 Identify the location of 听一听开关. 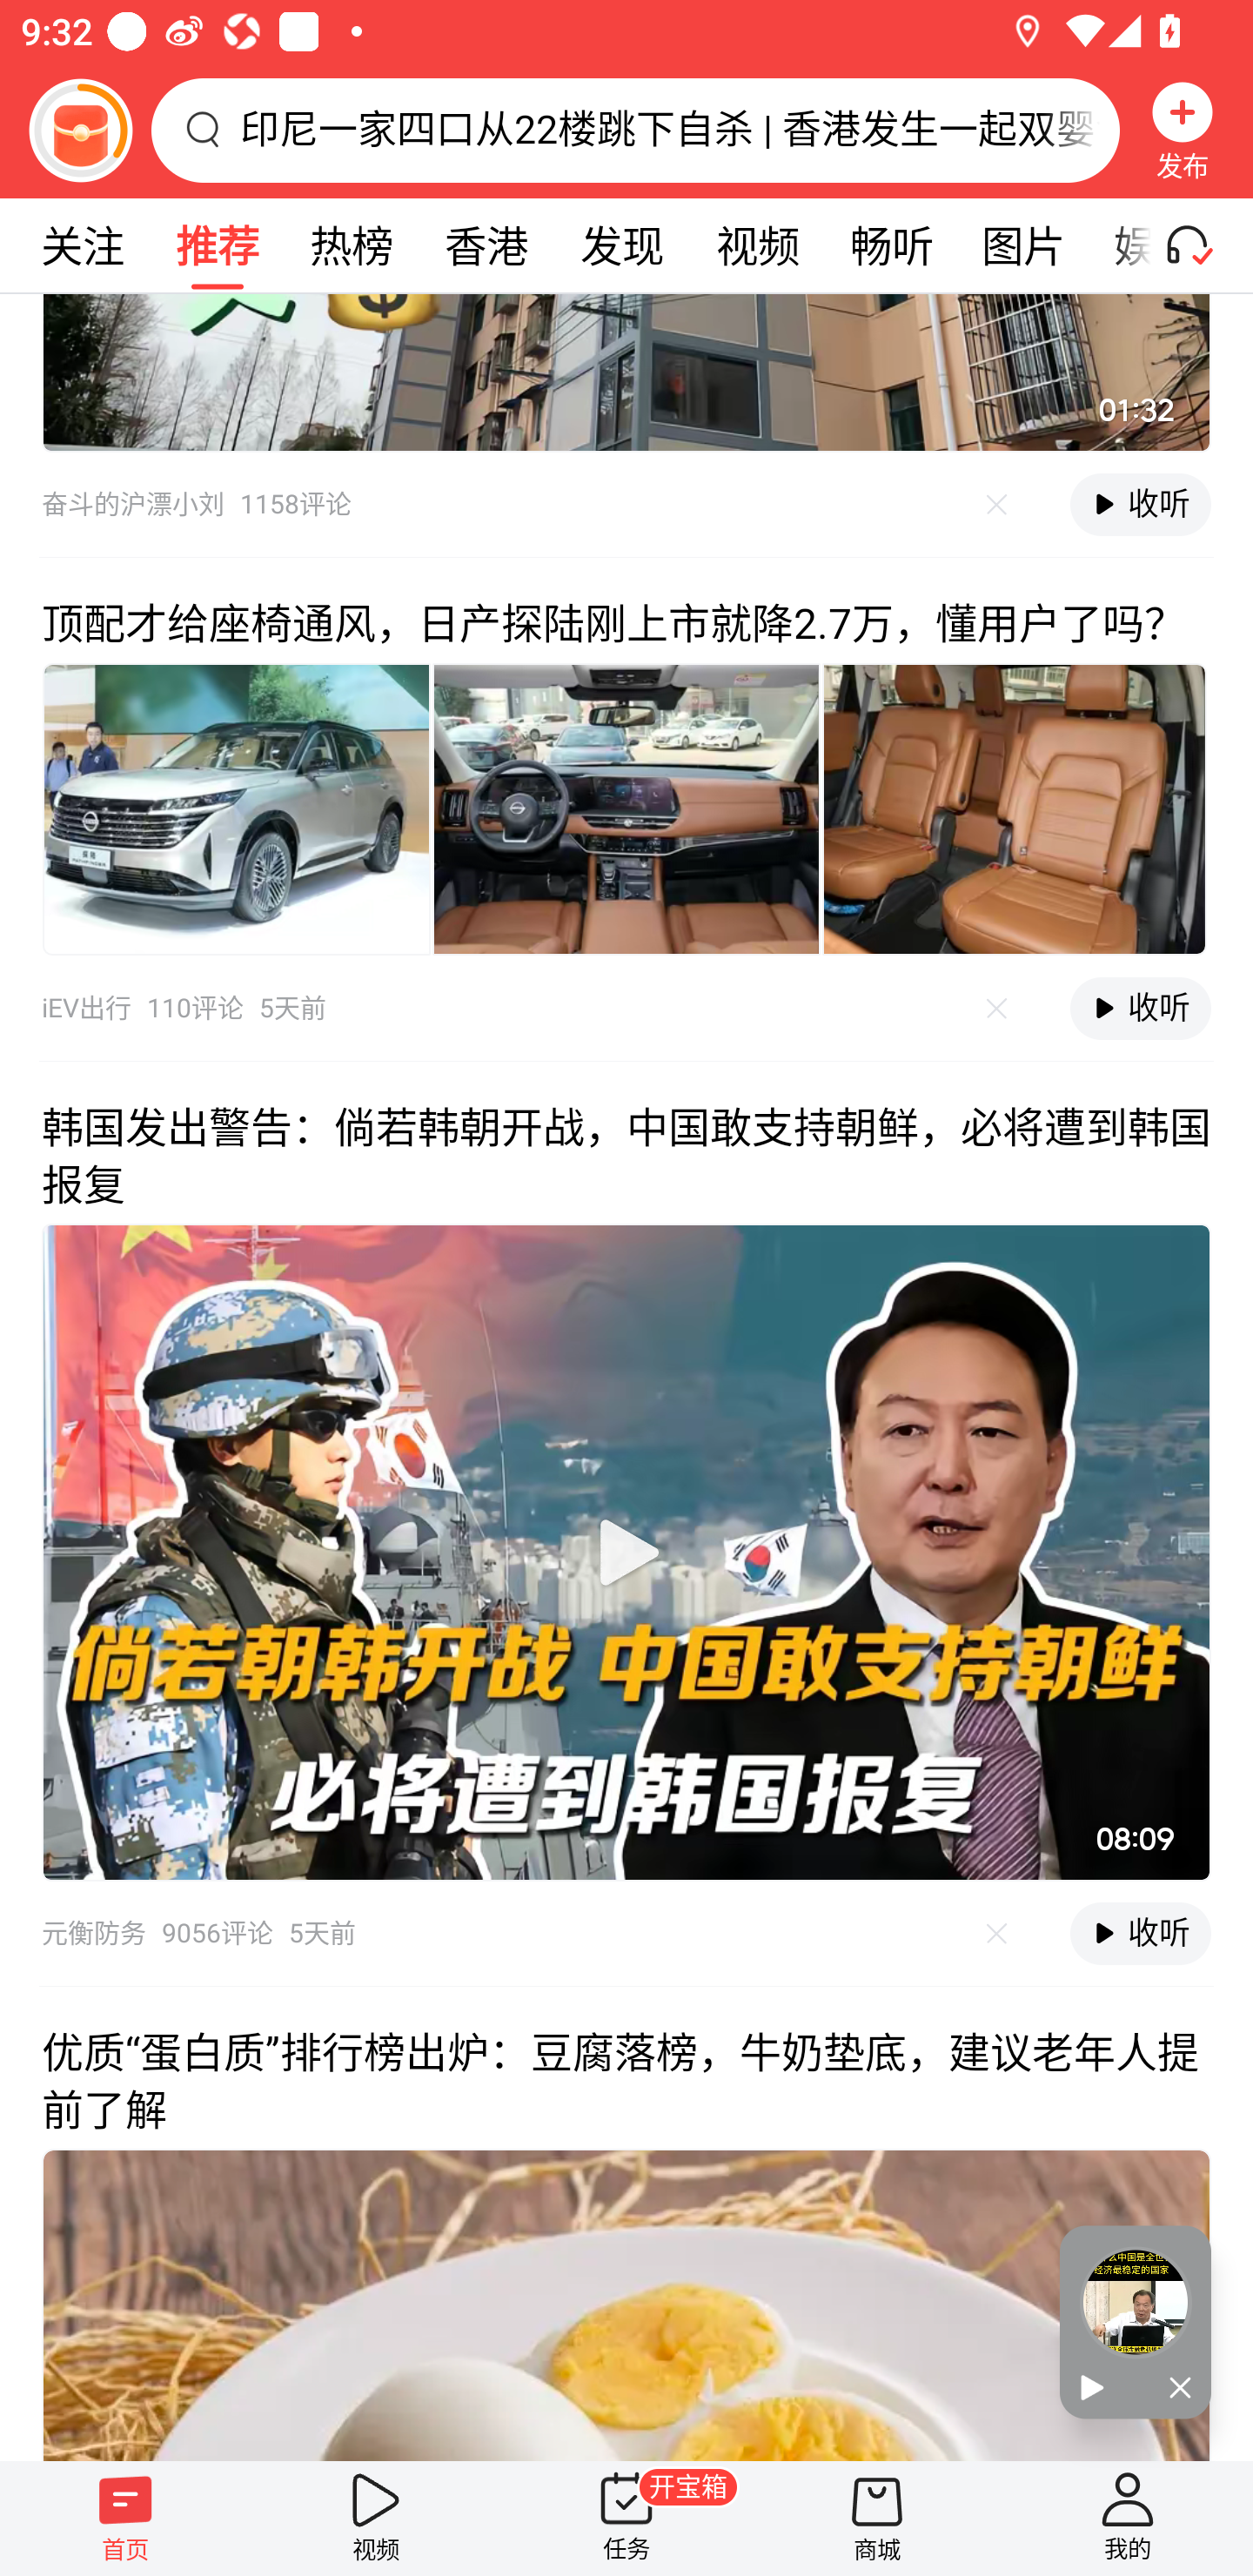
(1203, 245).